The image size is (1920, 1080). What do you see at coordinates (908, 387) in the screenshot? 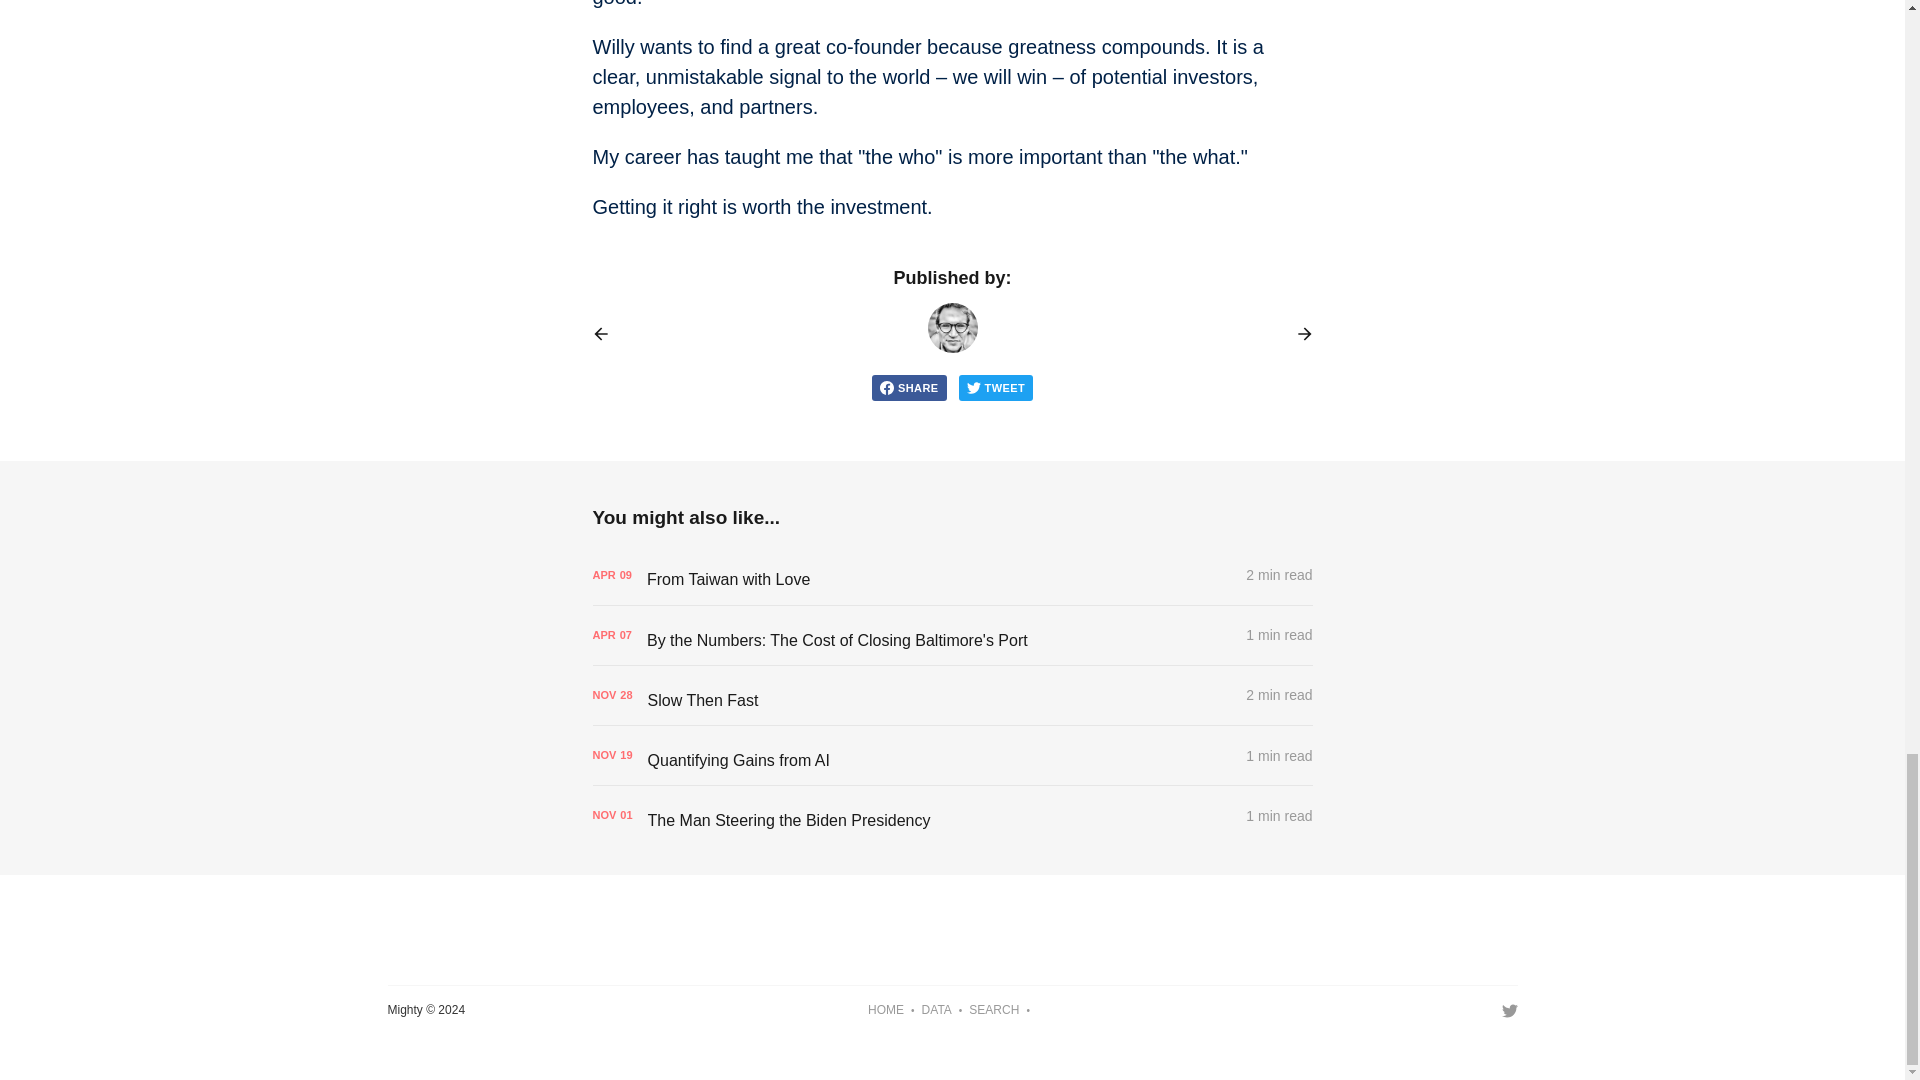
I see `SHARE` at bounding box center [908, 387].